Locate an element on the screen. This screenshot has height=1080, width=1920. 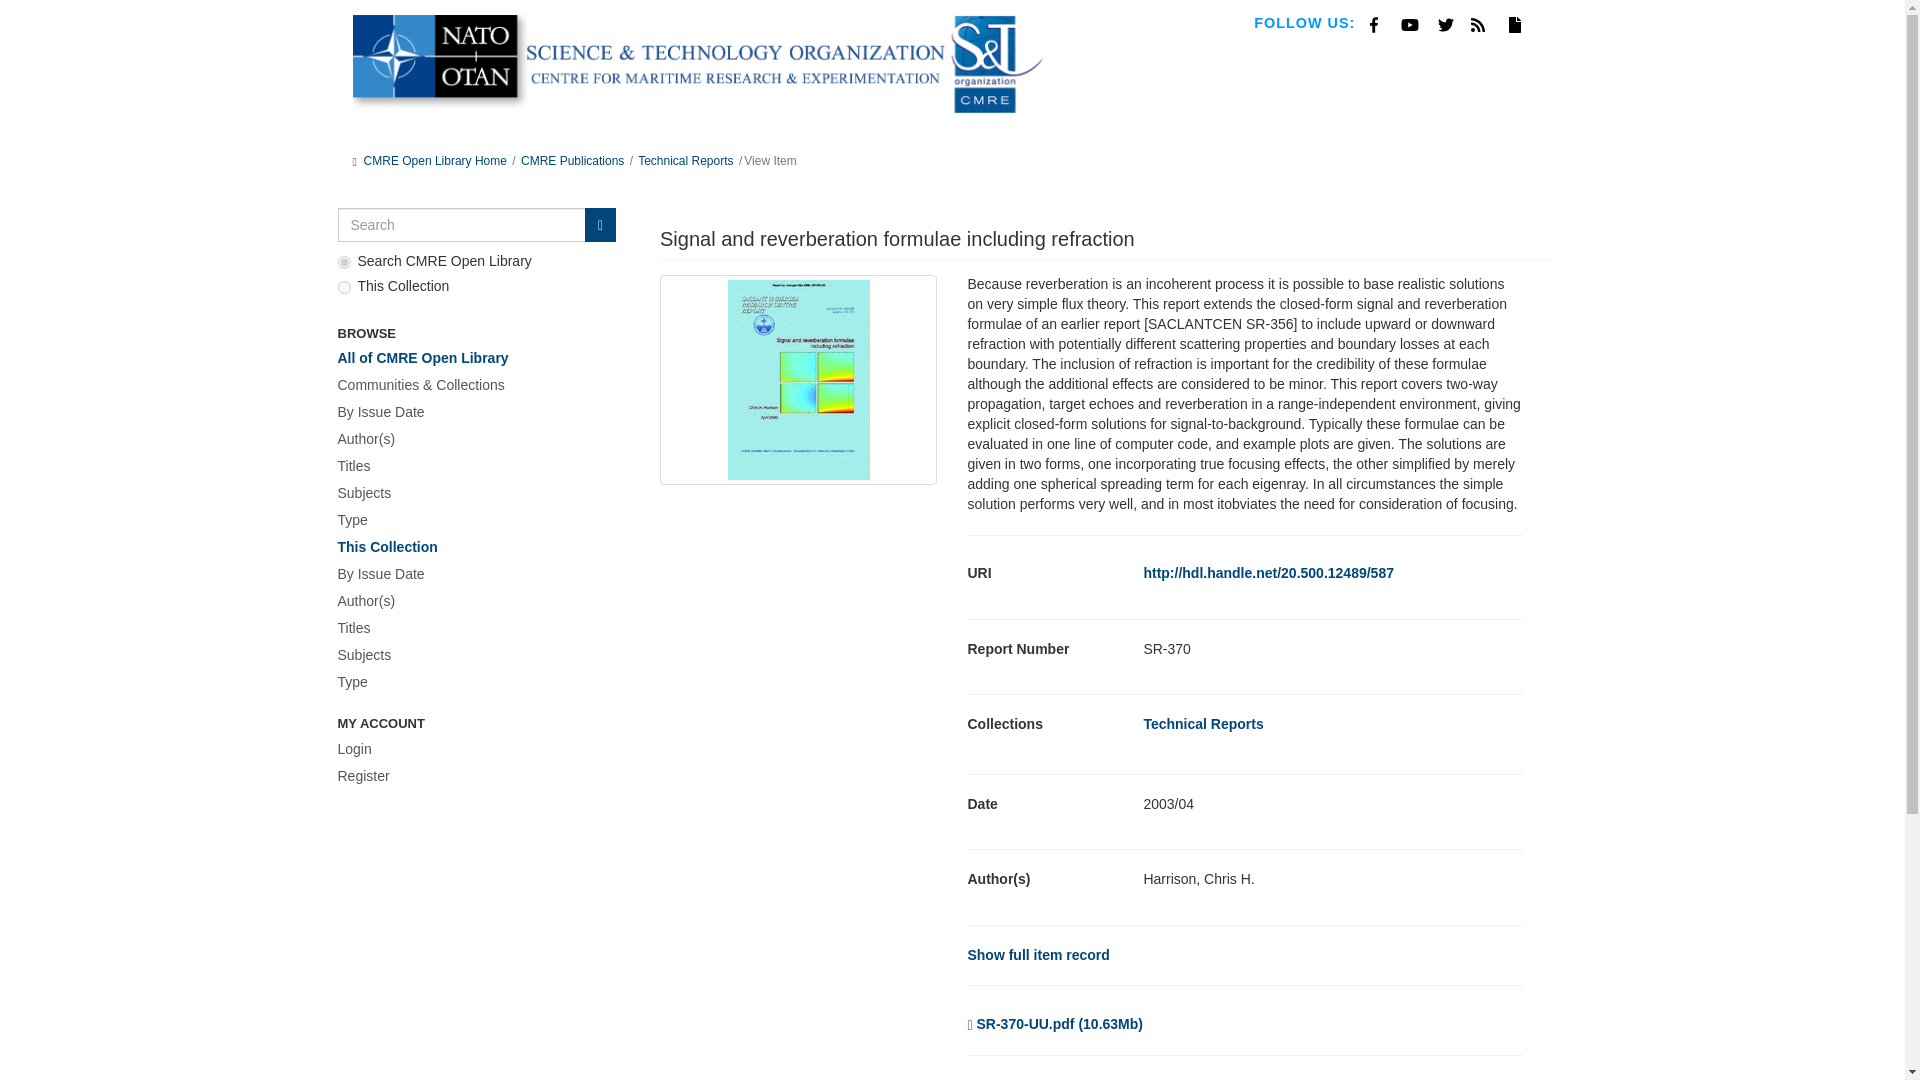
Go is located at coordinates (600, 224).